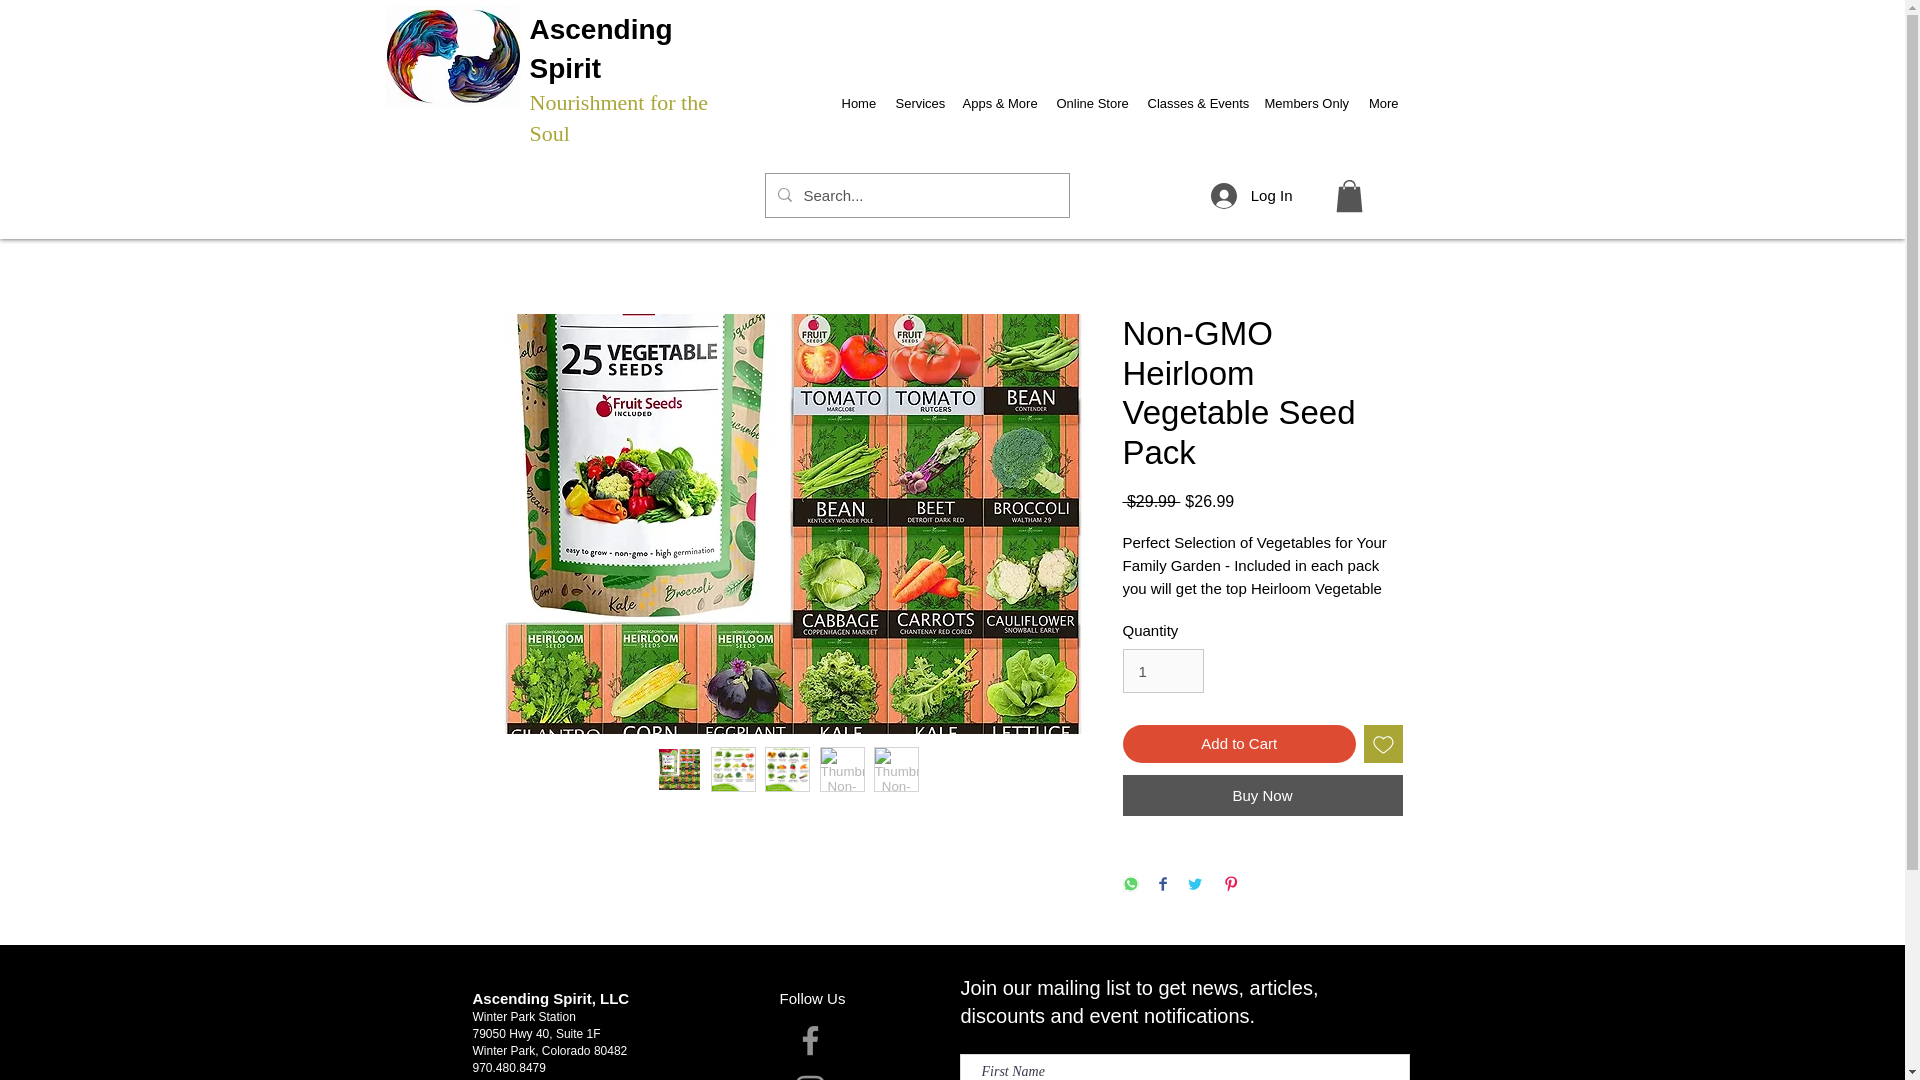 The image size is (1920, 1080). What do you see at coordinates (1162, 671) in the screenshot?
I see `1` at bounding box center [1162, 671].